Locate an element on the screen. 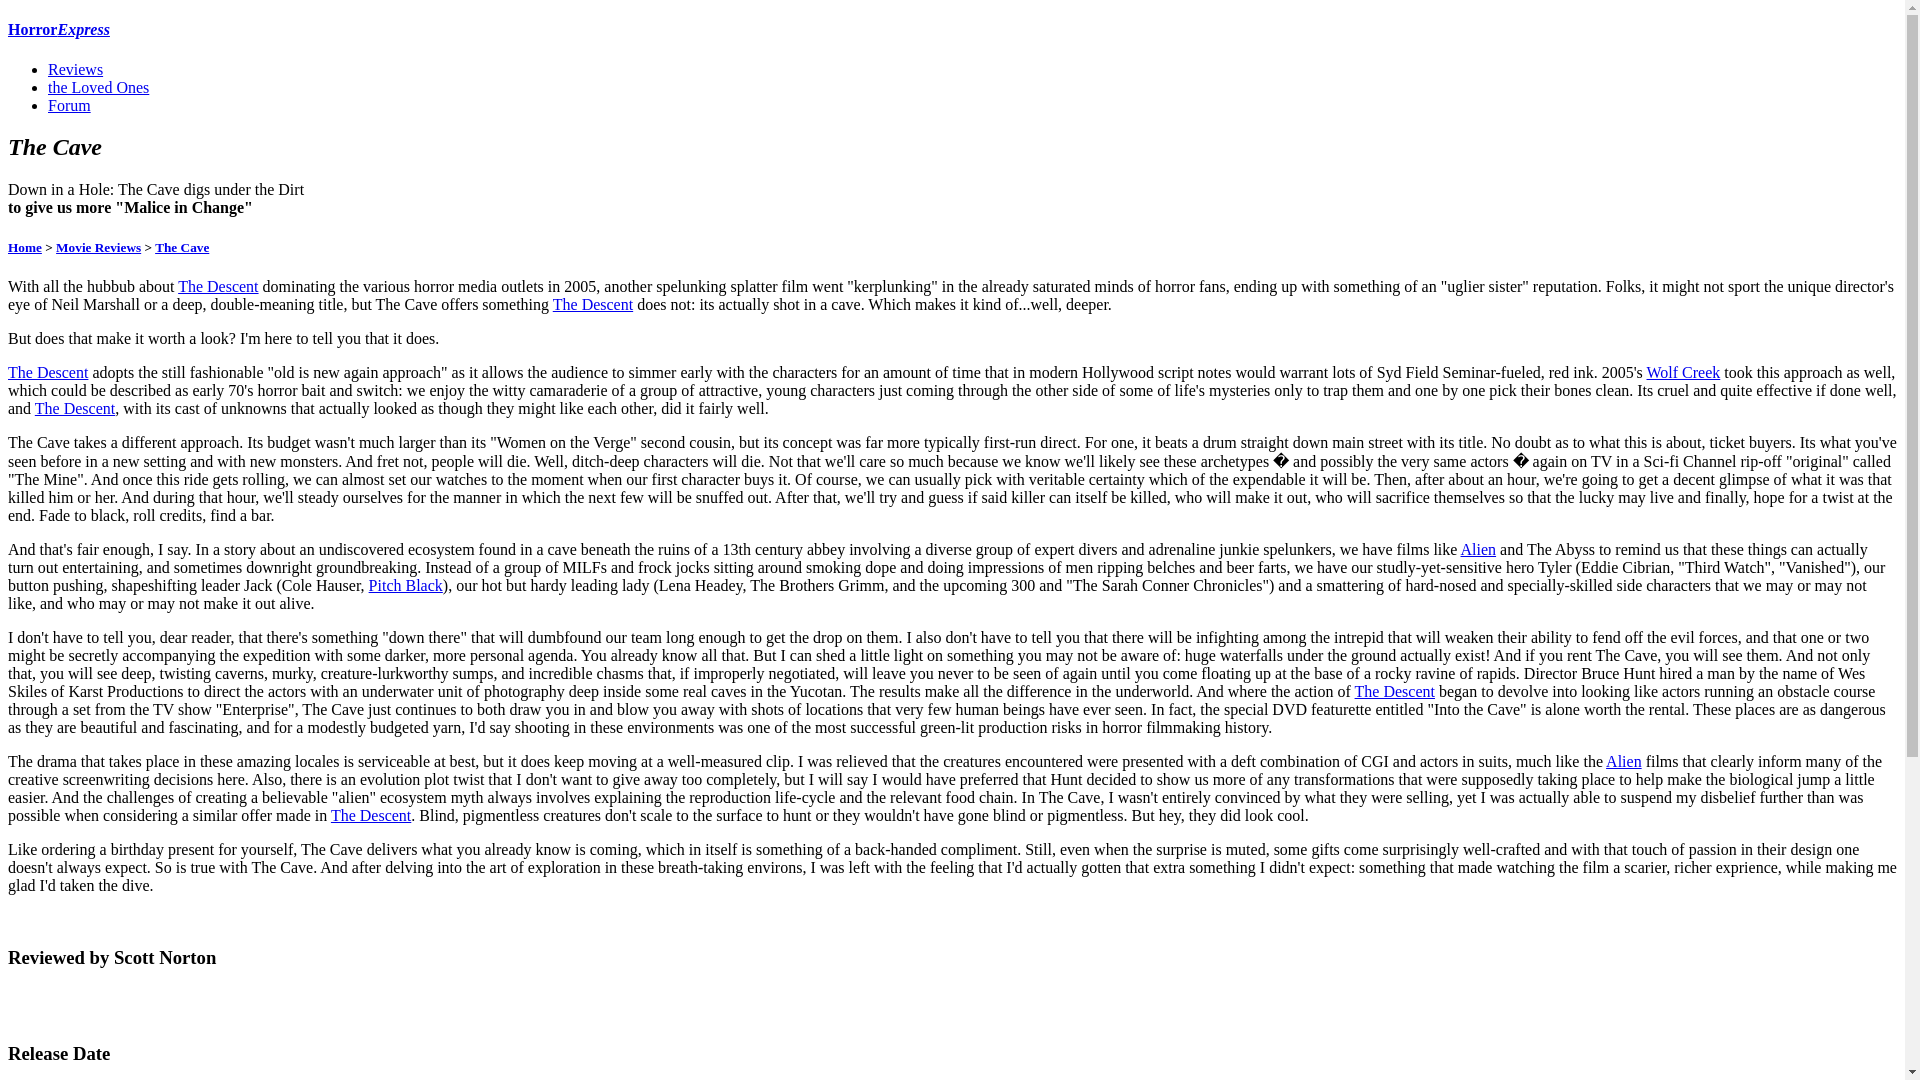 This screenshot has width=1920, height=1080. The Descent is located at coordinates (218, 286).